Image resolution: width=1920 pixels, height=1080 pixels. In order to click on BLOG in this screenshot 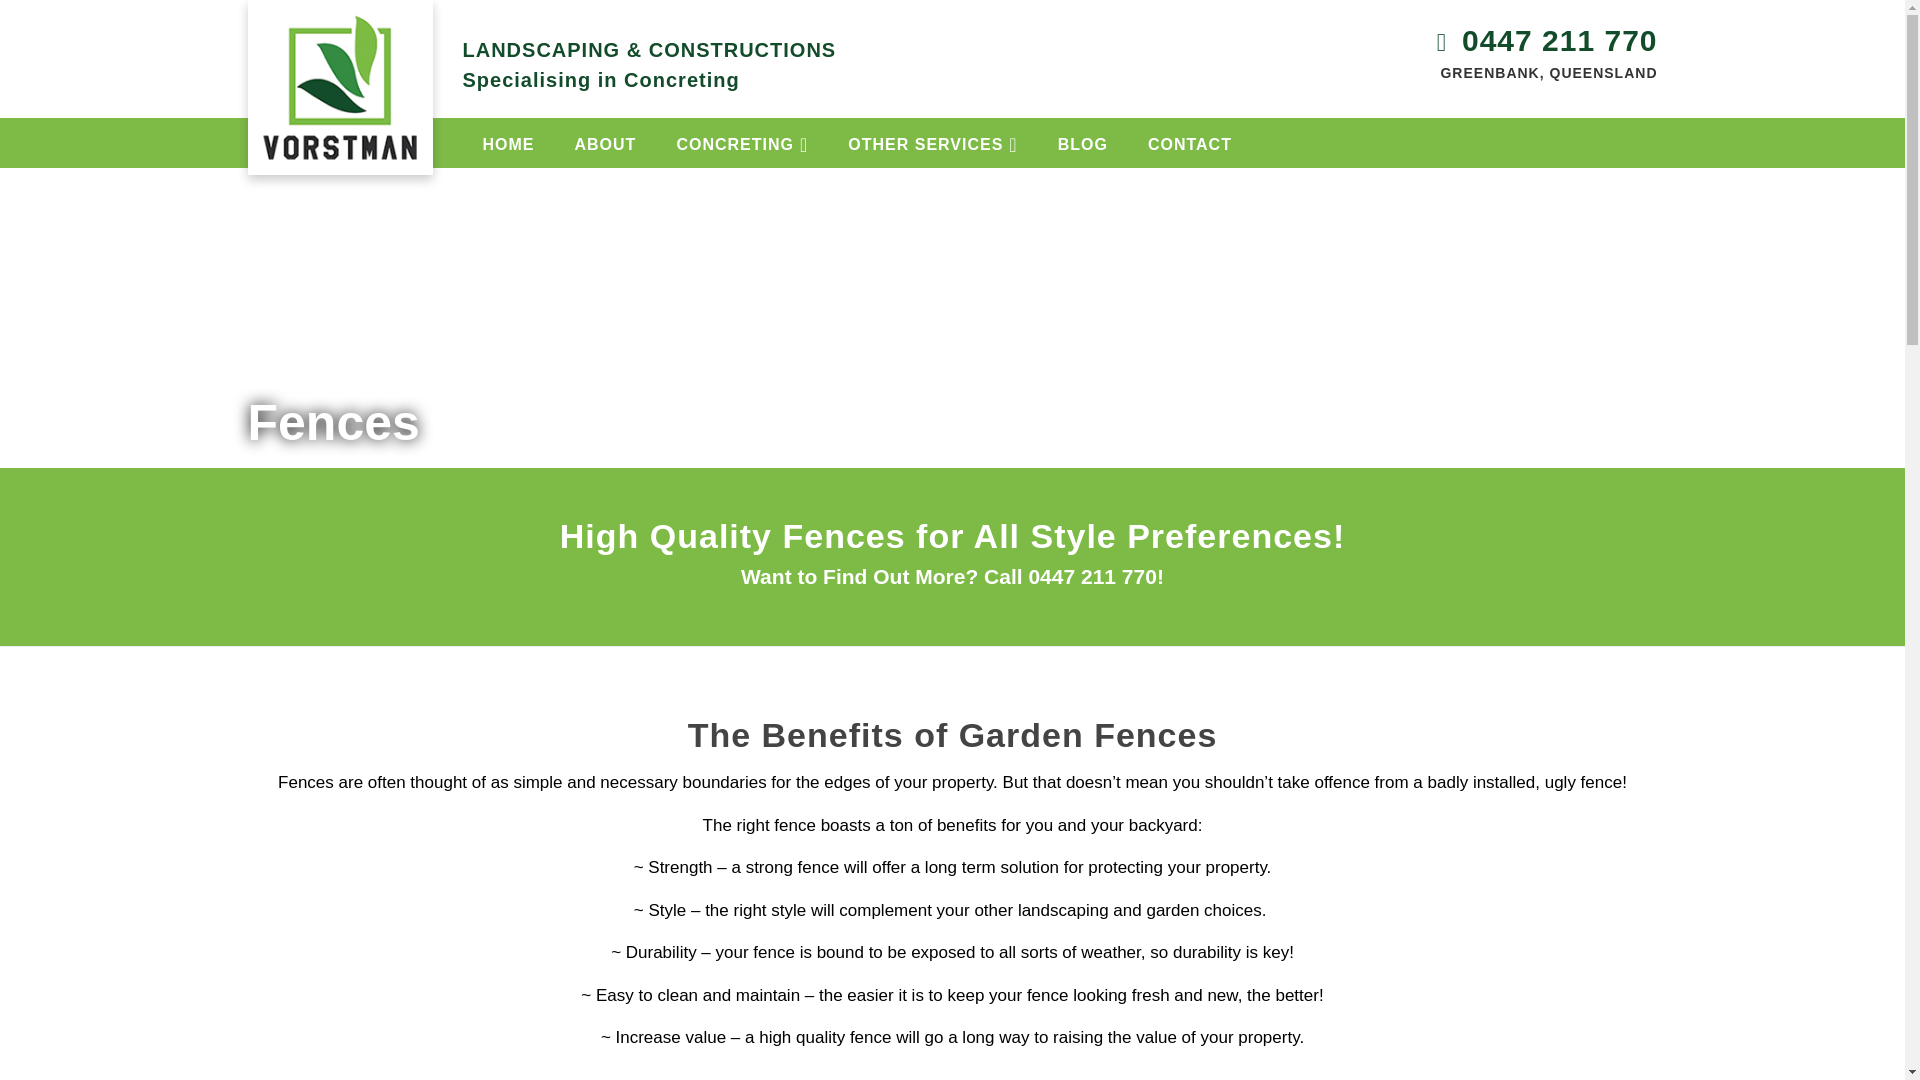, I will do `click(1083, 142)`.